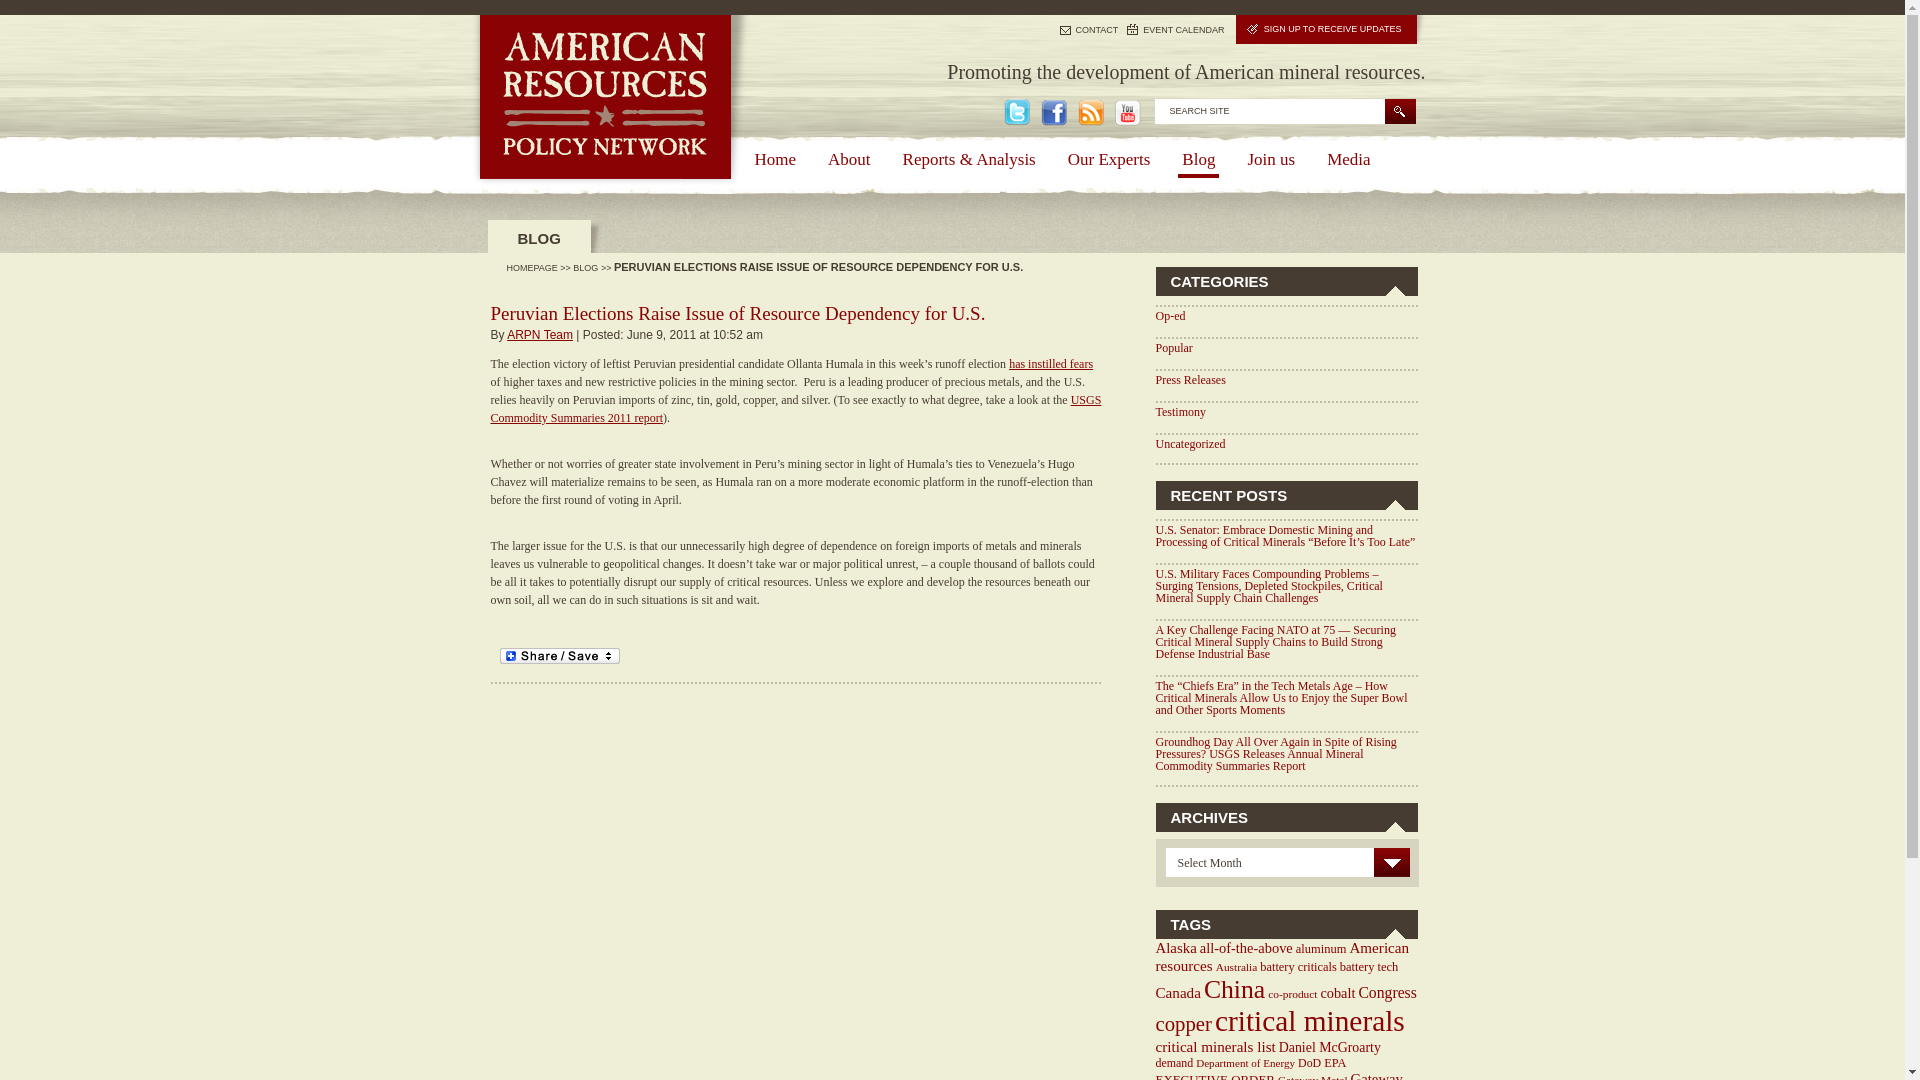 The image size is (1920, 1080). I want to click on 49 topics, so click(1176, 947).